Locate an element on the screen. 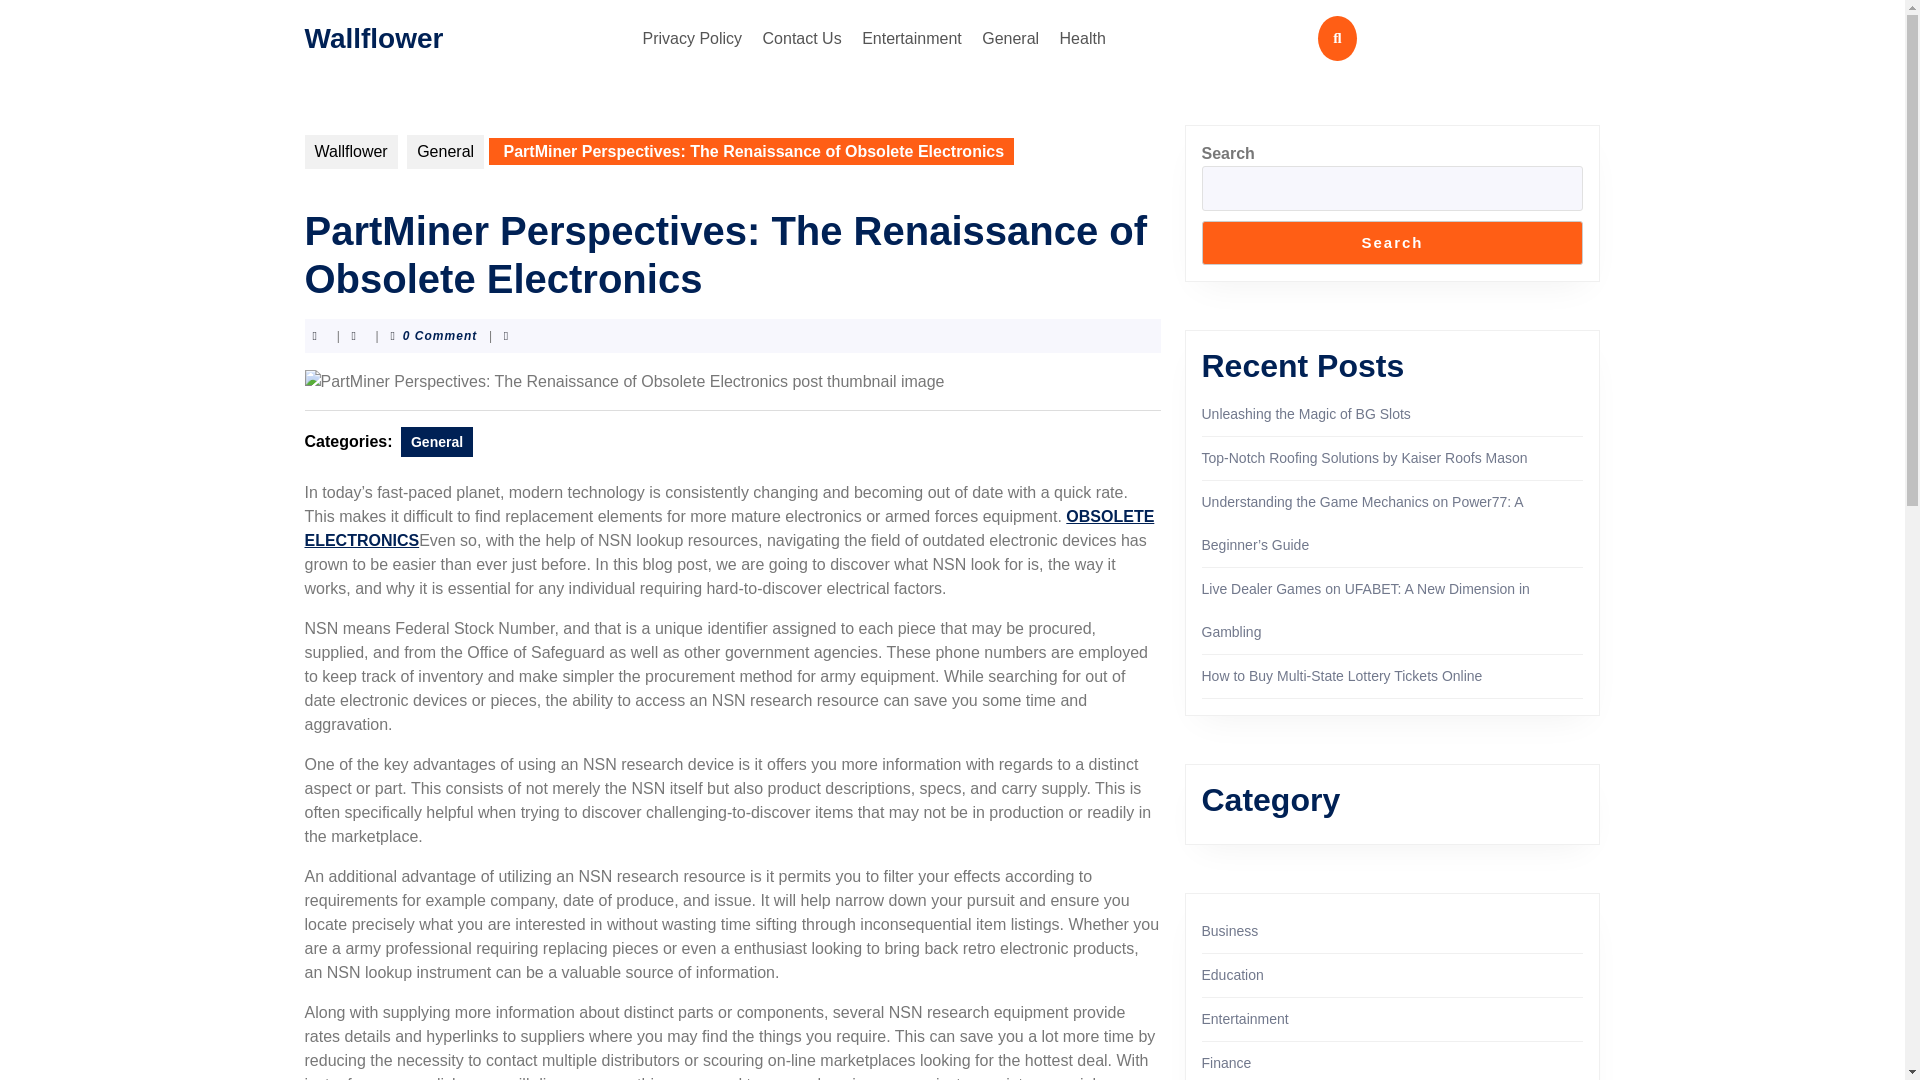  Wallflower is located at coordinates (350, 152).